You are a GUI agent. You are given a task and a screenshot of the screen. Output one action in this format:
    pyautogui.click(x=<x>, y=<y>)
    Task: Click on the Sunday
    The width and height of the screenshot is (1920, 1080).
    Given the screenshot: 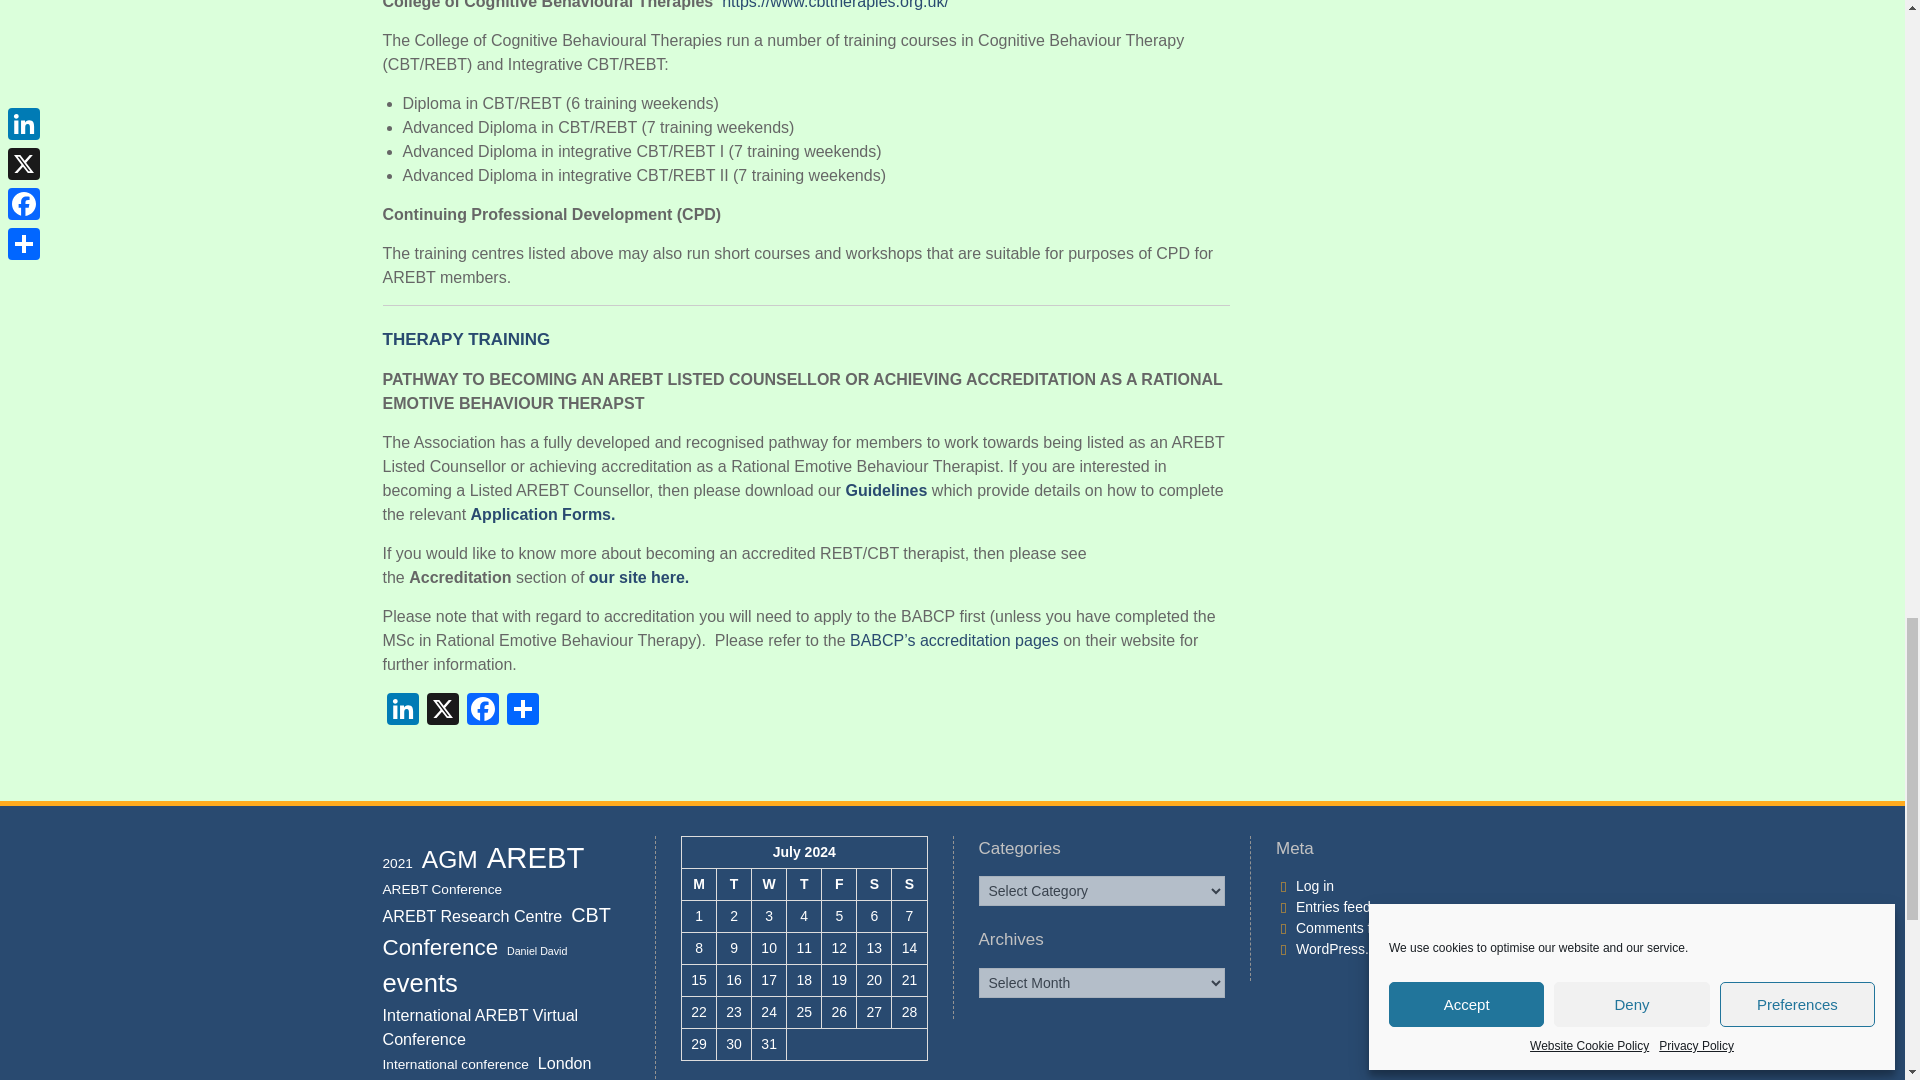 What is the action you would take?
    pyautogui.click(x=910, y=884)
    